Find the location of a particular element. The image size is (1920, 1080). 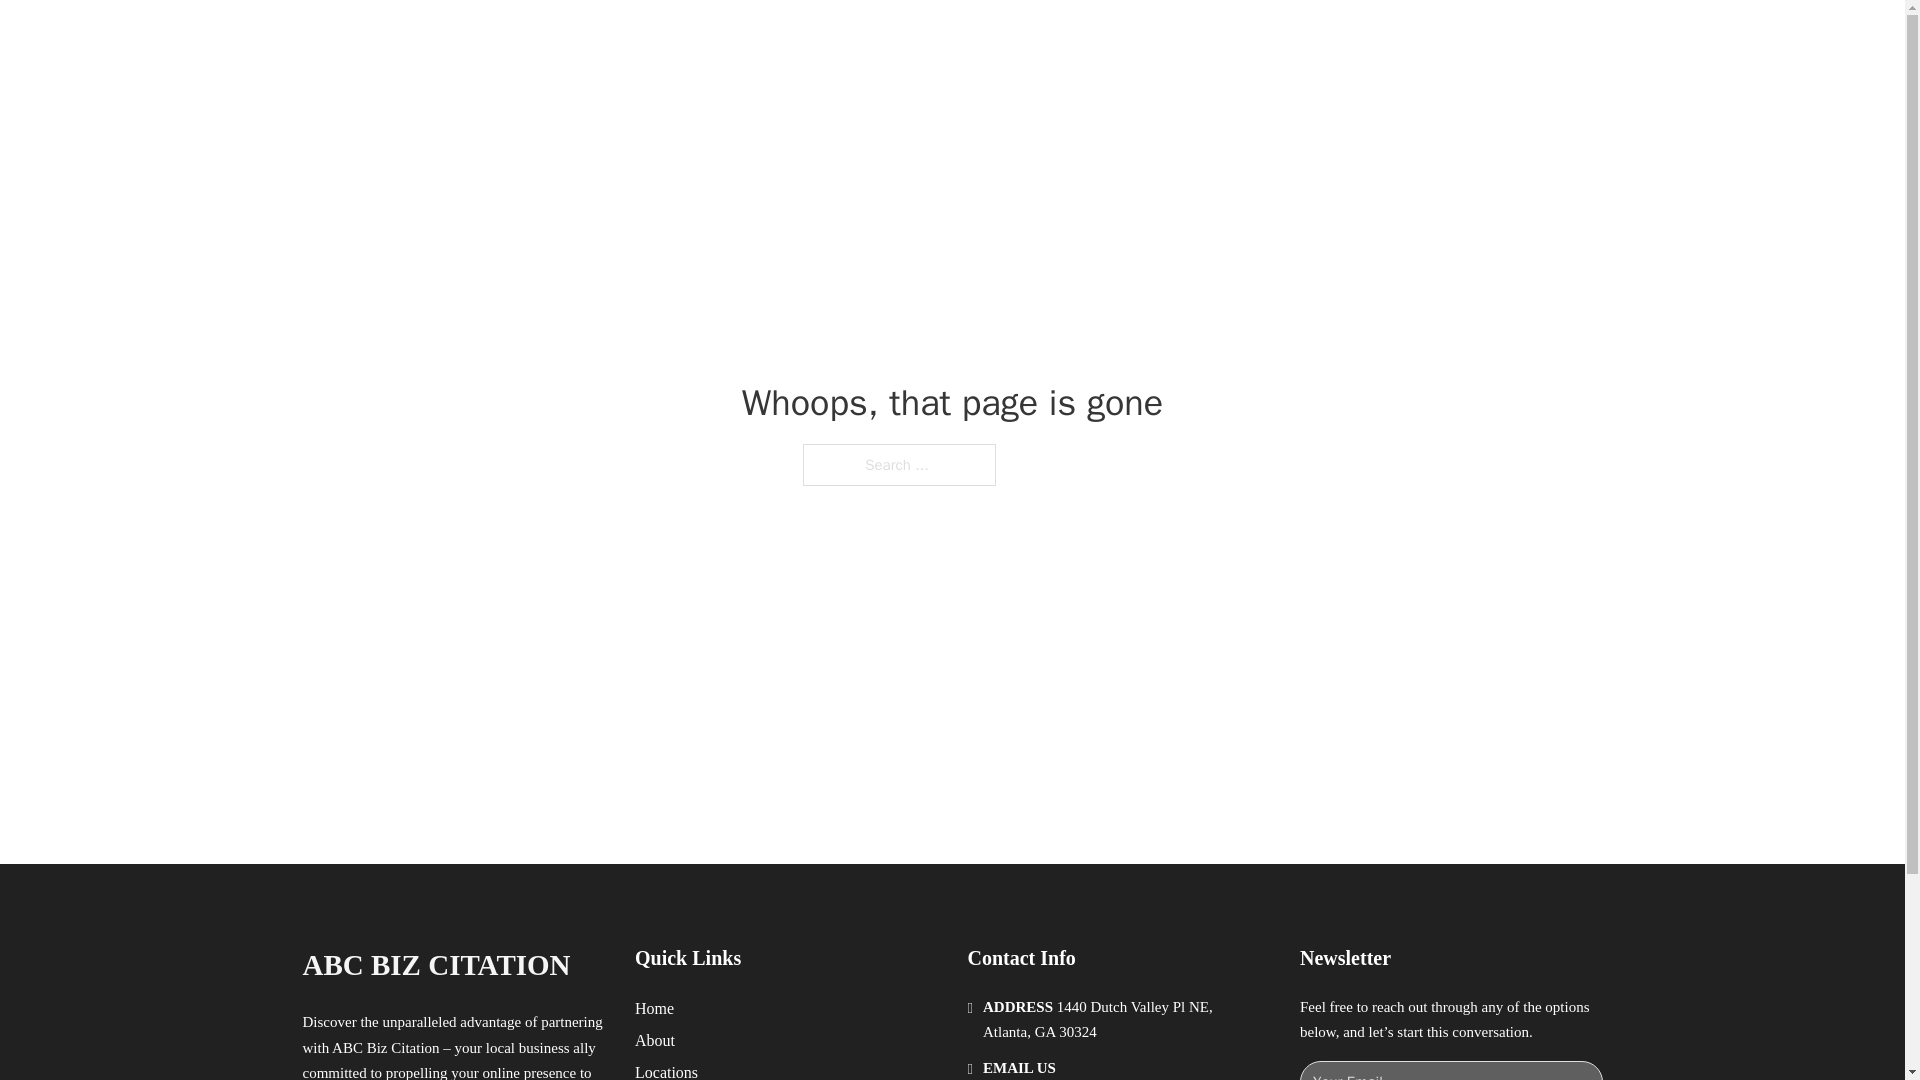

LOCATIONS is located at coordinates (1290, 38).